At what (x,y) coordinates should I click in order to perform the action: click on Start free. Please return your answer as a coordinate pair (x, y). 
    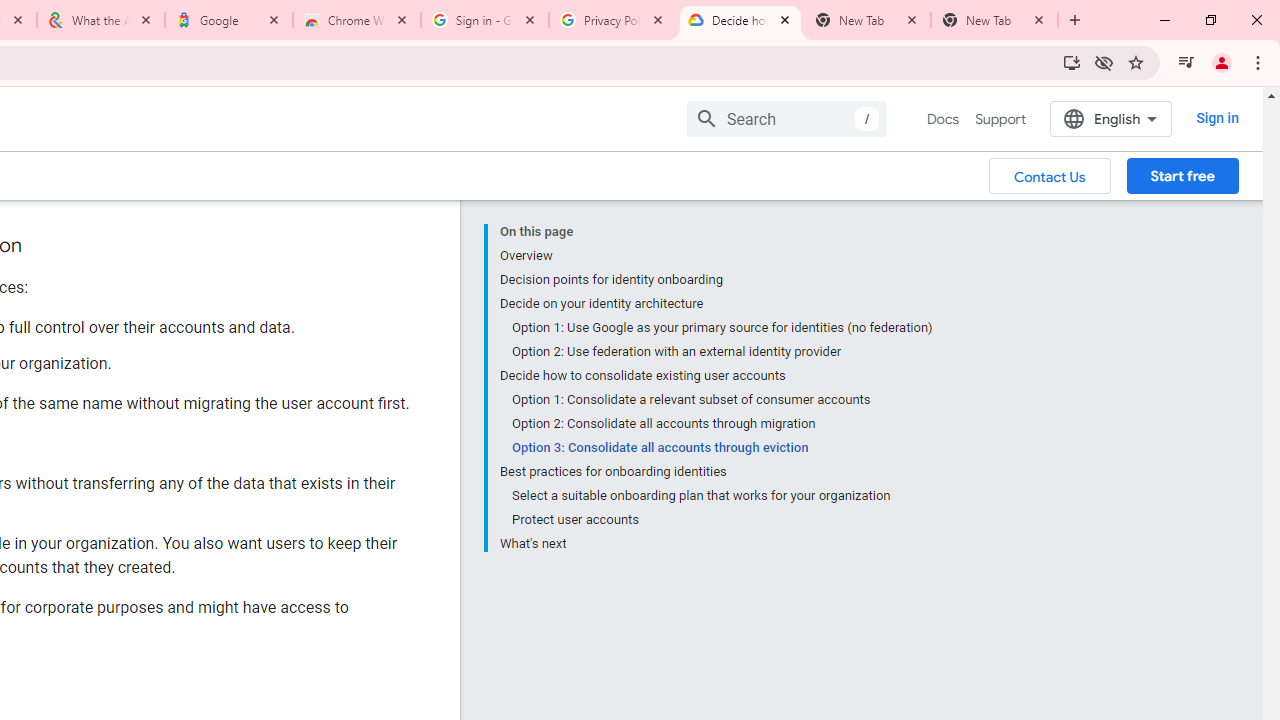
    Looking at the image, I should click on (1182, 175).